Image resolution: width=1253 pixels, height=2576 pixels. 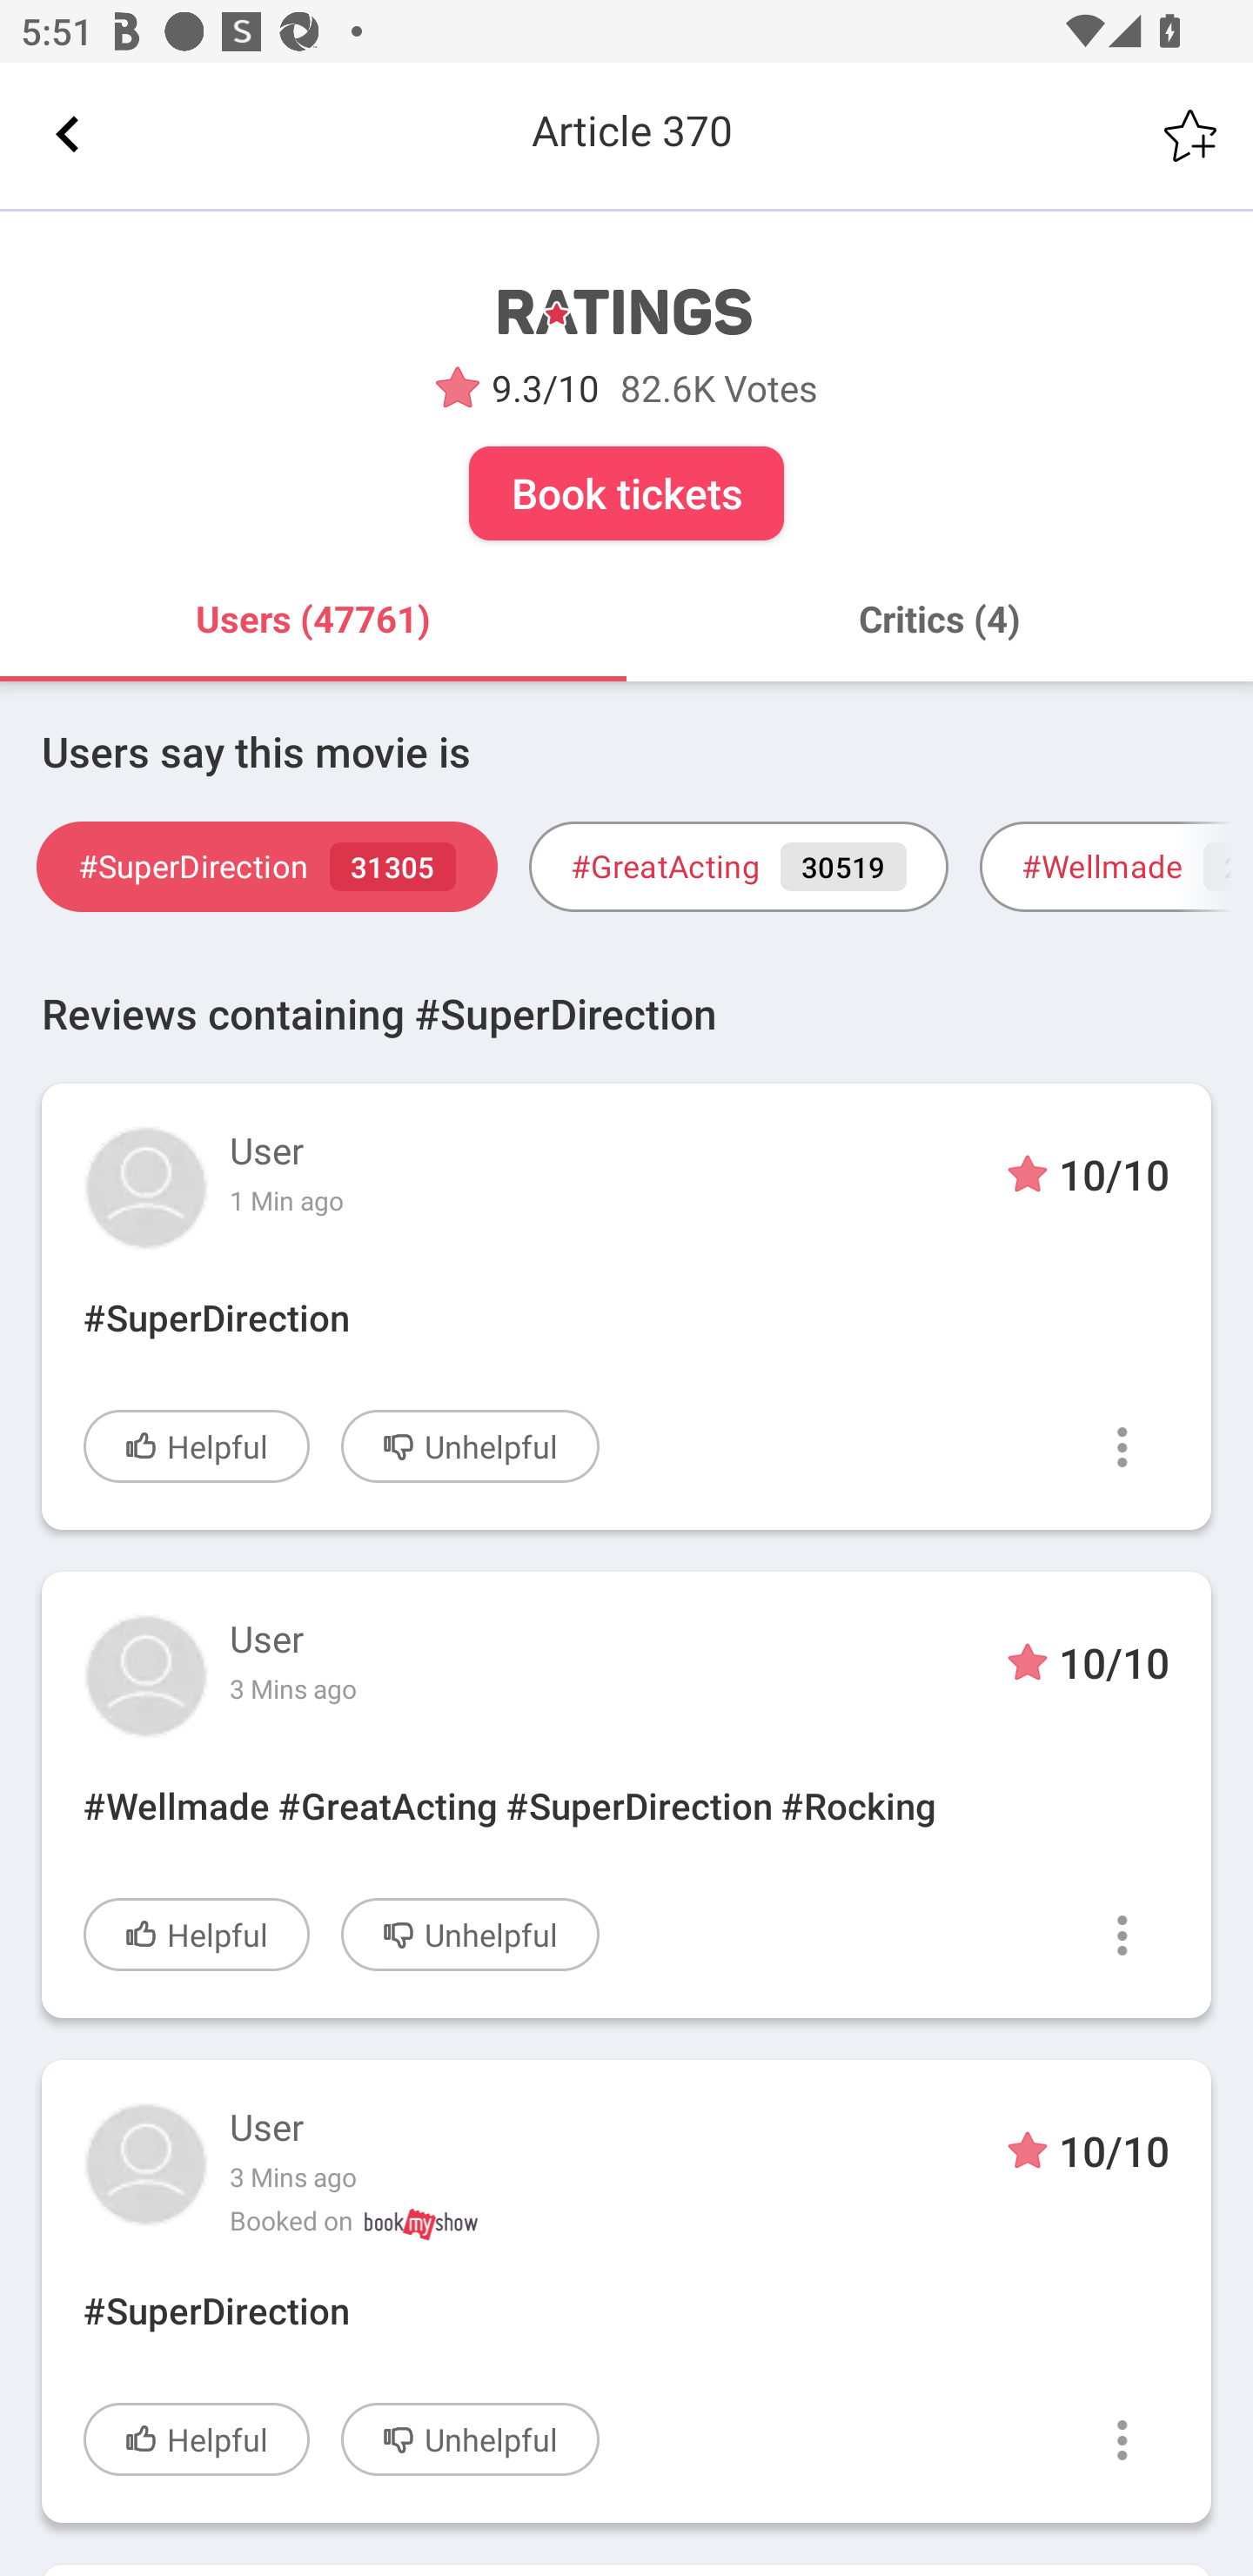 What do you see at coordinates (738, 867) in the screenshot?
I see `#GreatActing 30519` at bounding box center [738, 867].